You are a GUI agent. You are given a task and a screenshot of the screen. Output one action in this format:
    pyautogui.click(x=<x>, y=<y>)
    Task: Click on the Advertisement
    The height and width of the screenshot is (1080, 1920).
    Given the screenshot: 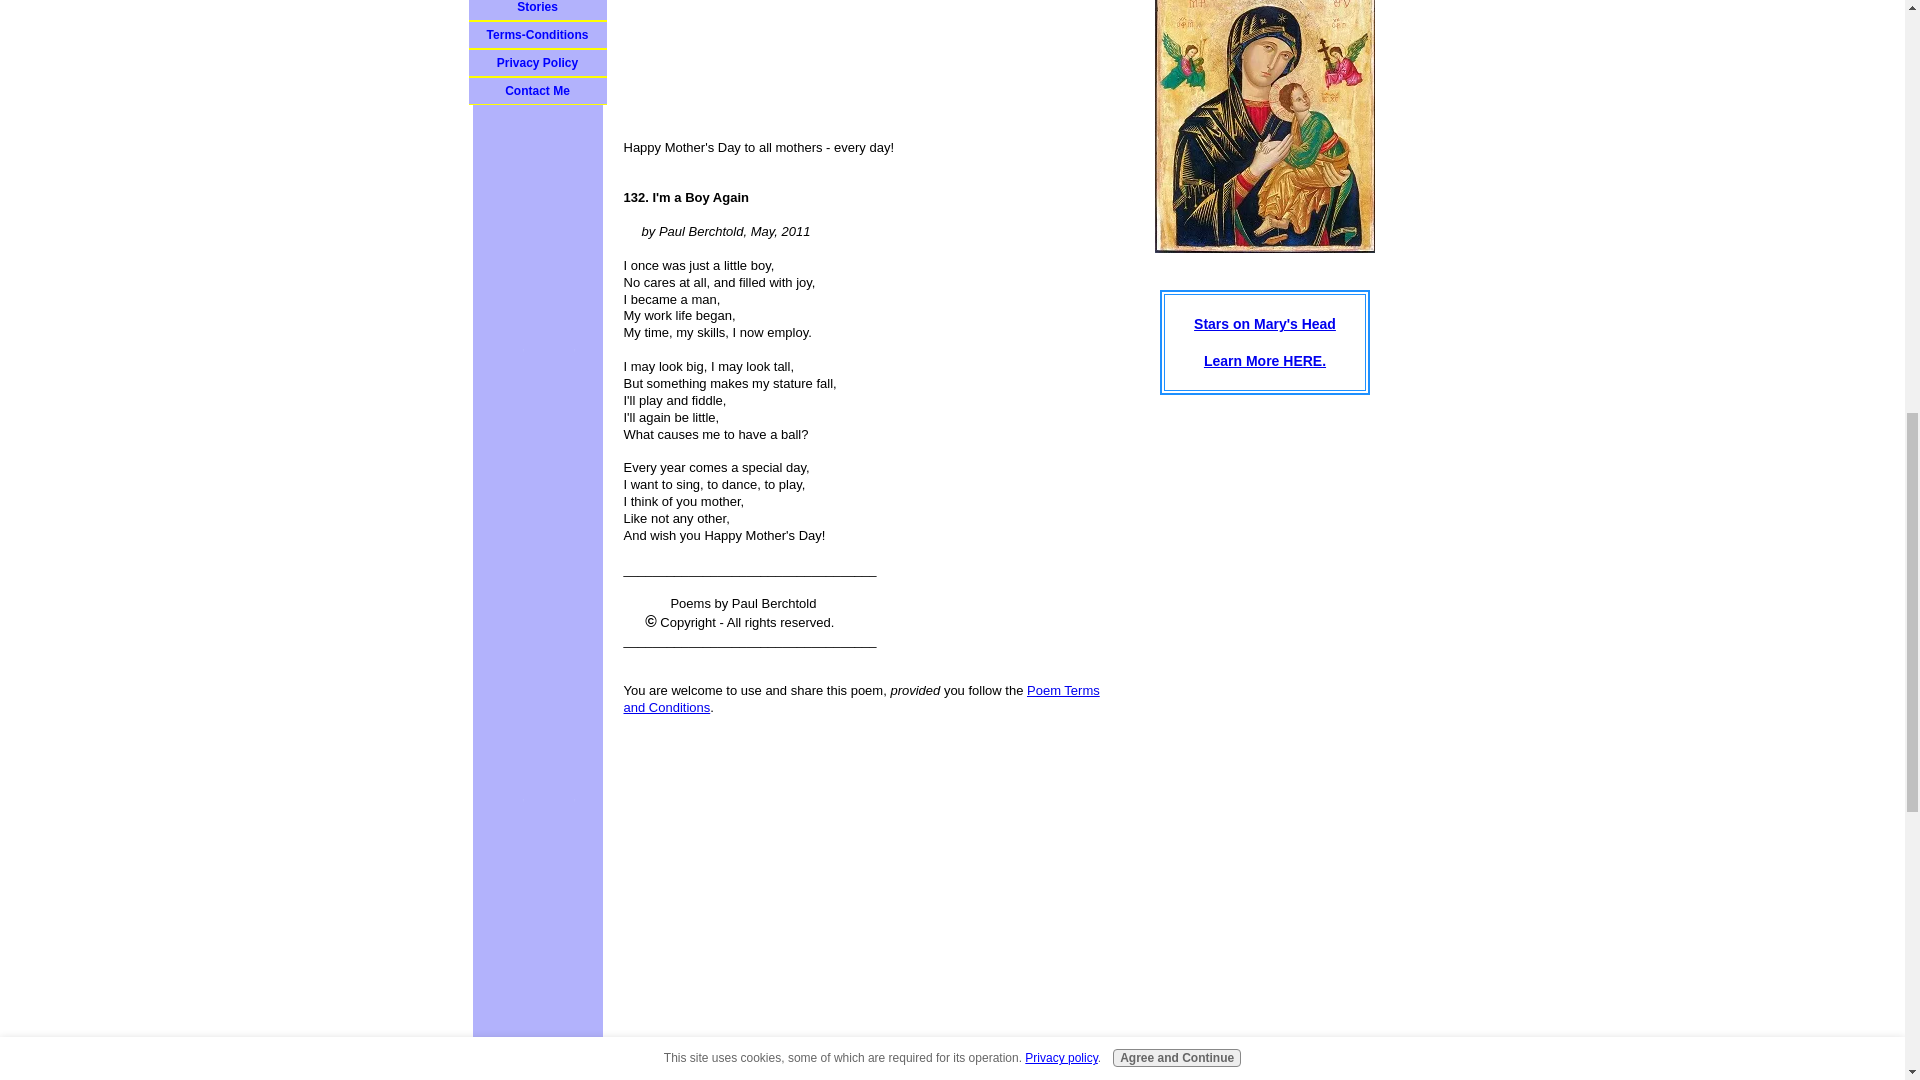 What is the action you would take?
    pyautogui.click(x=874, y=44)
    